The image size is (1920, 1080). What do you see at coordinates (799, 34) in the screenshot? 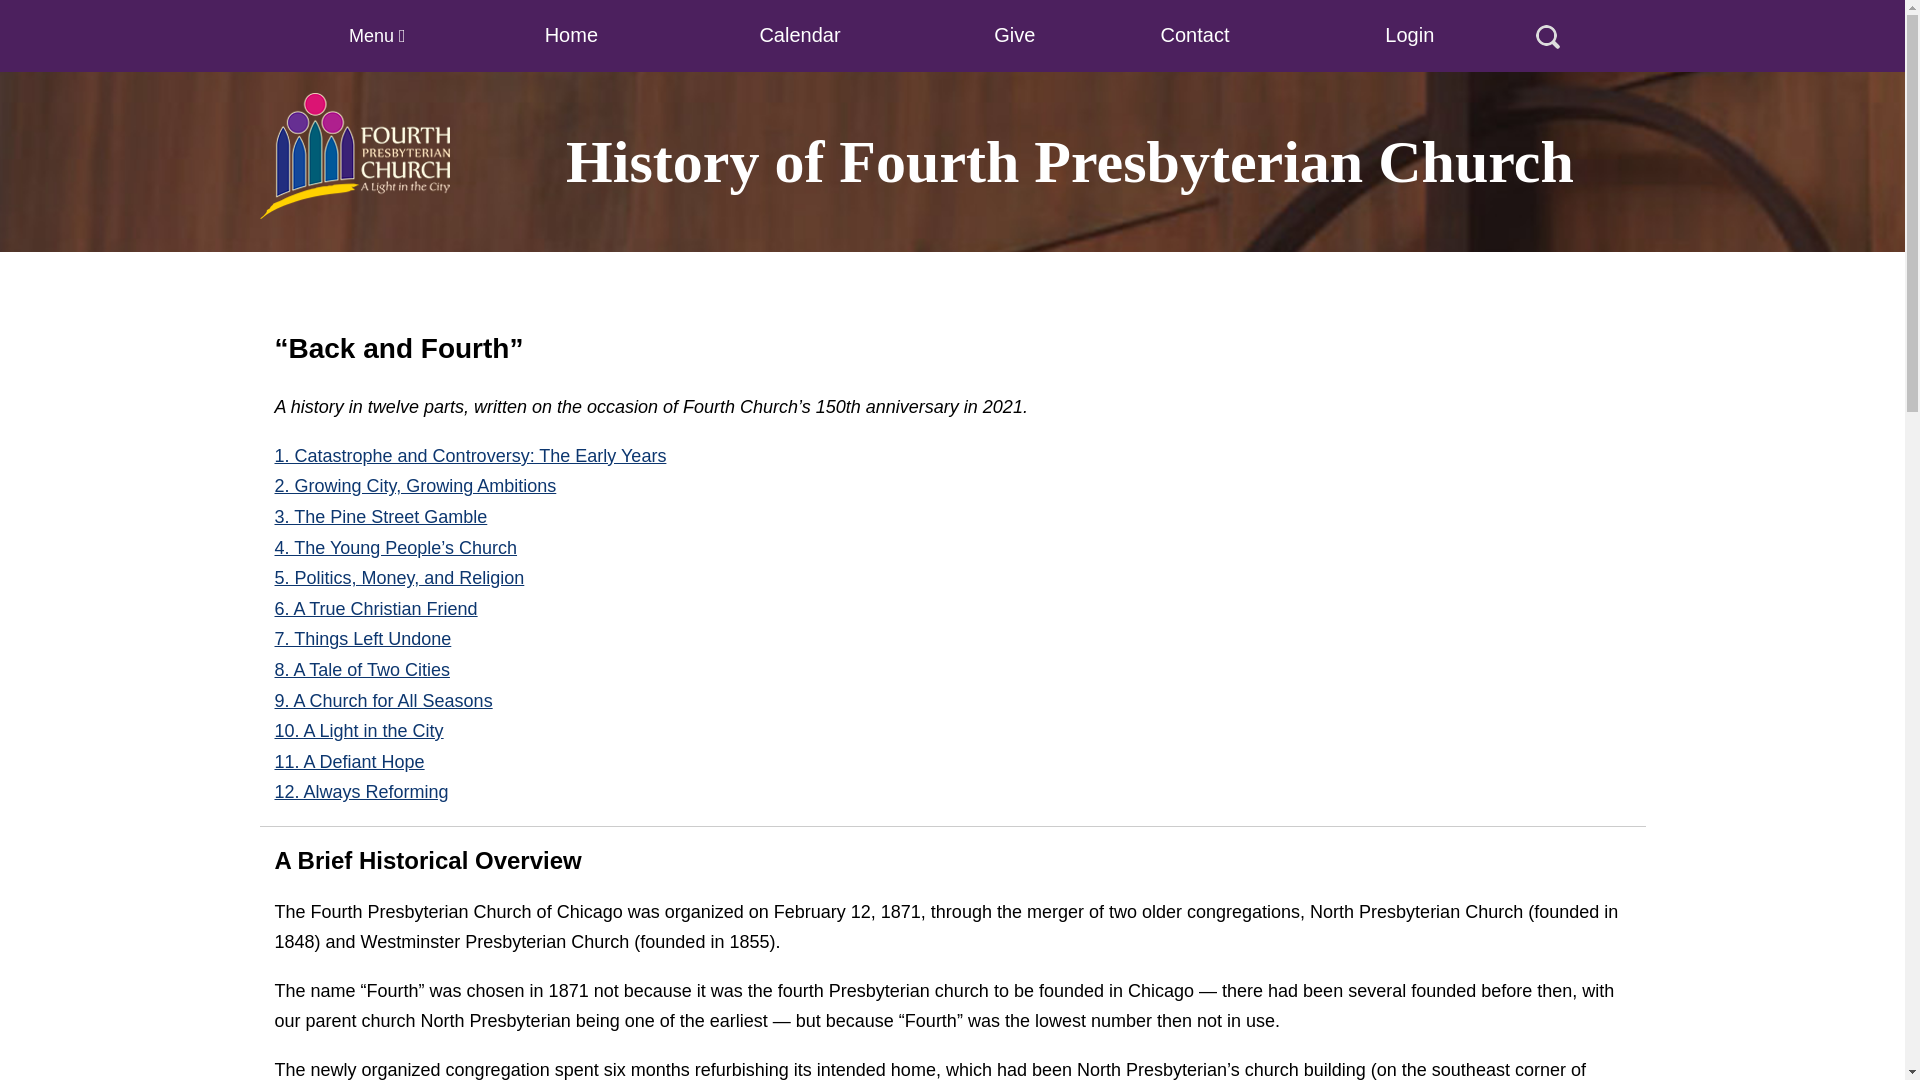
I see `Calendar` at bounding box center [799, 34].